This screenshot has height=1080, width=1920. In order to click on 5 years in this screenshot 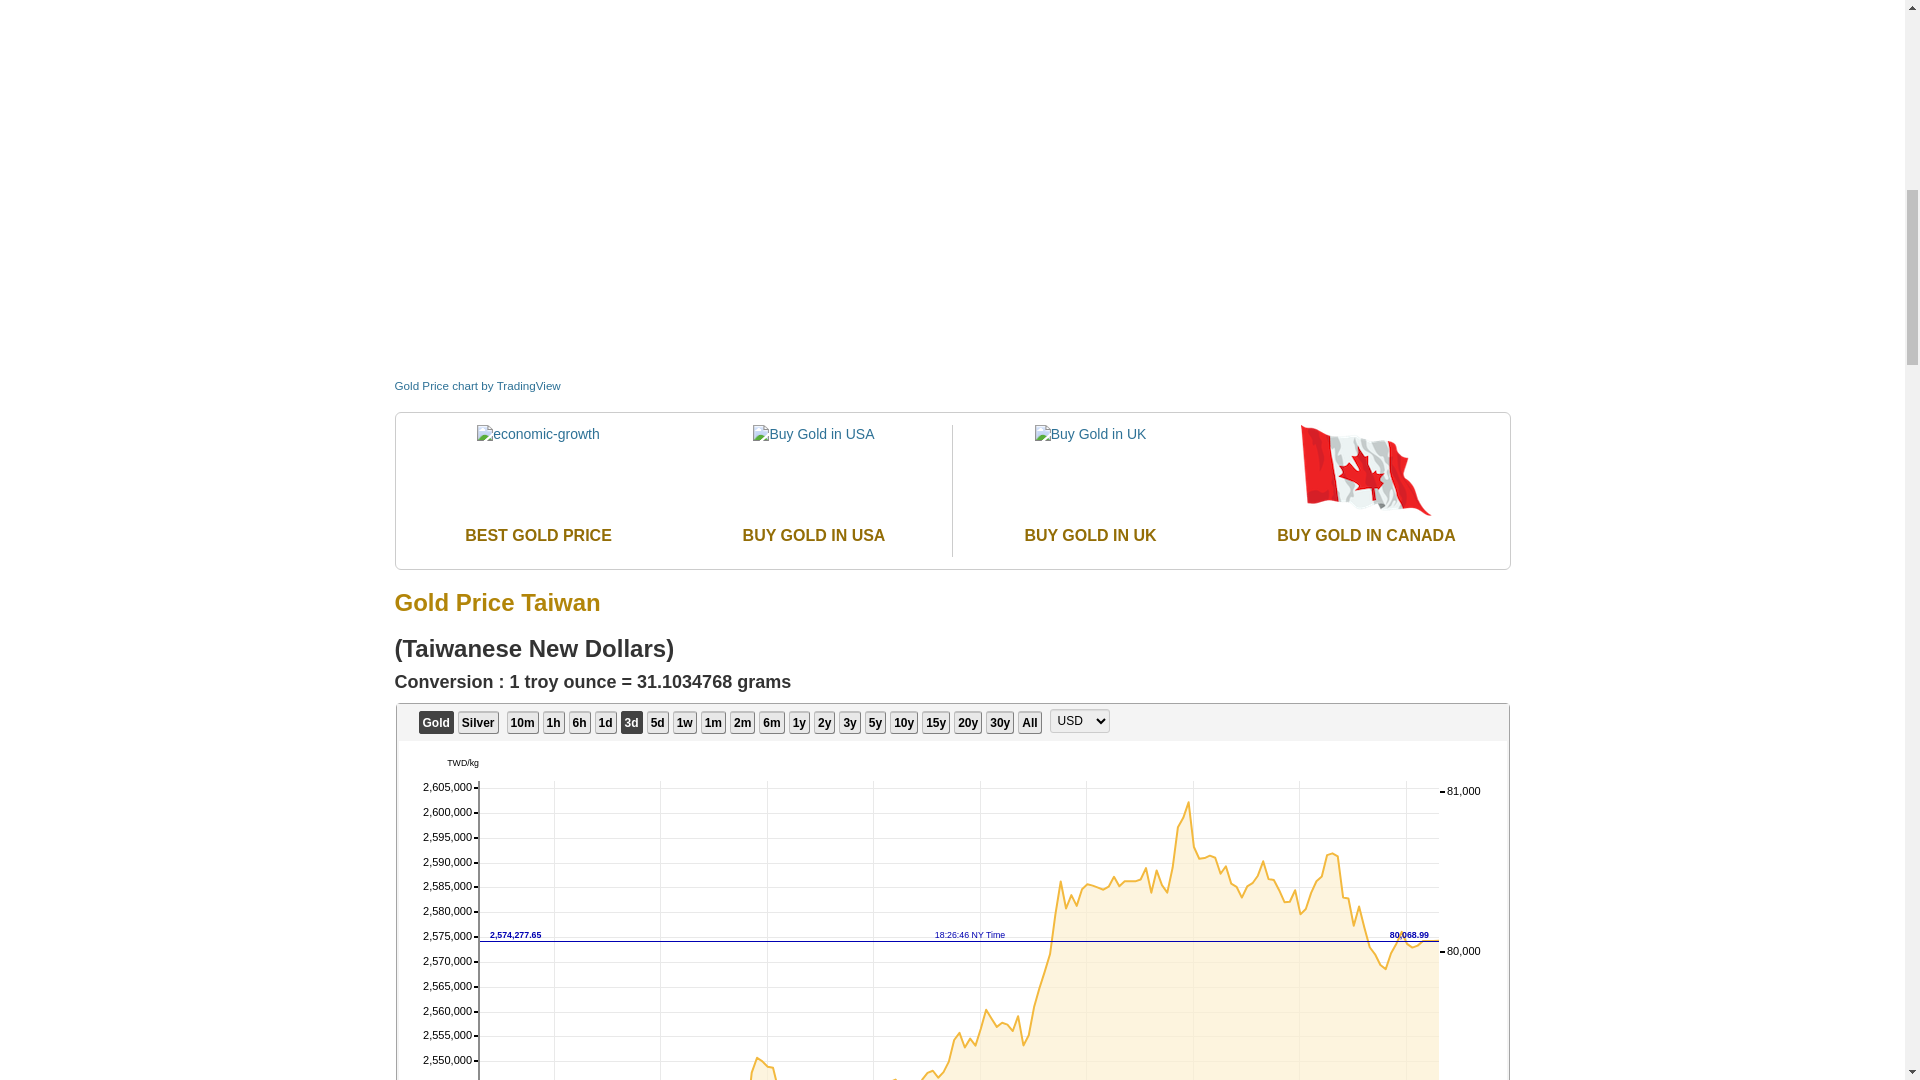, I will do `click(875, 722)`.